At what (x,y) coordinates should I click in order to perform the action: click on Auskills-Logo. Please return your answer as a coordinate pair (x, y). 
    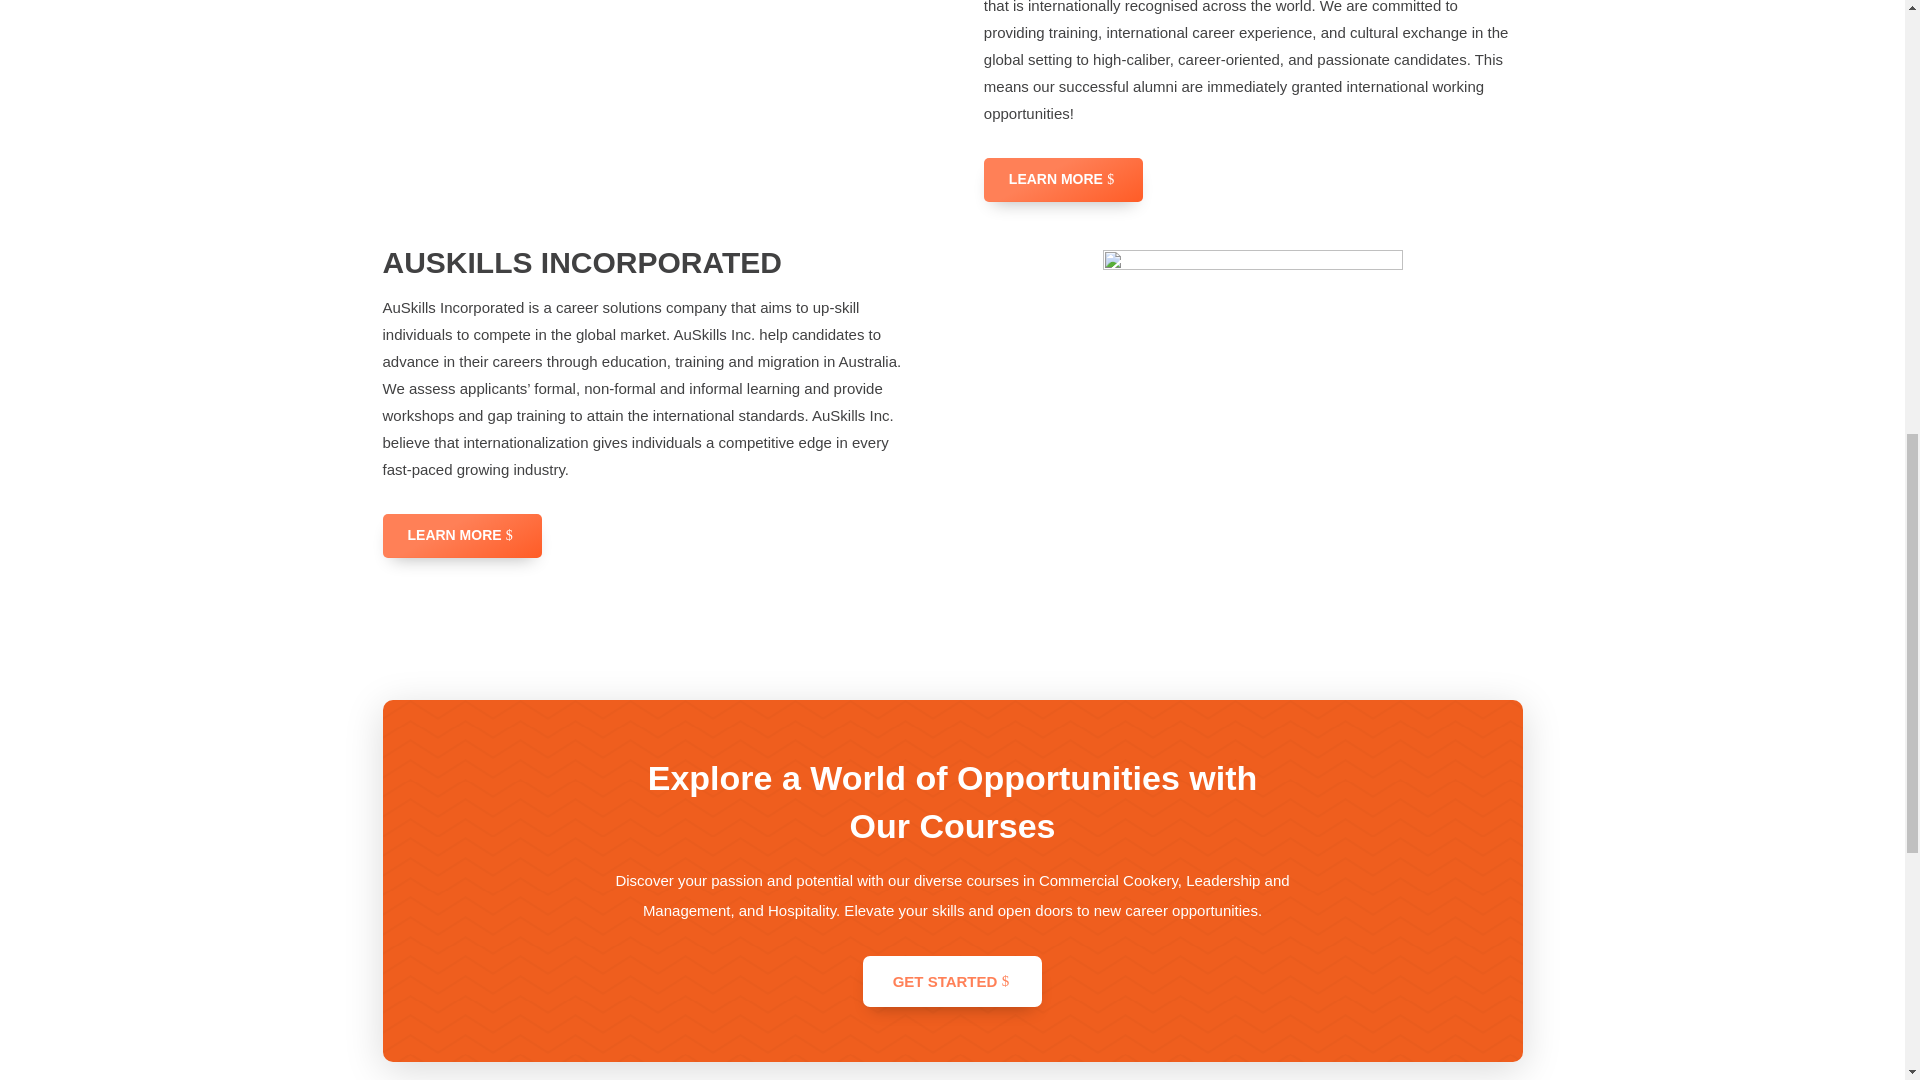
    Looking at the image, I should click on (1252, 399).